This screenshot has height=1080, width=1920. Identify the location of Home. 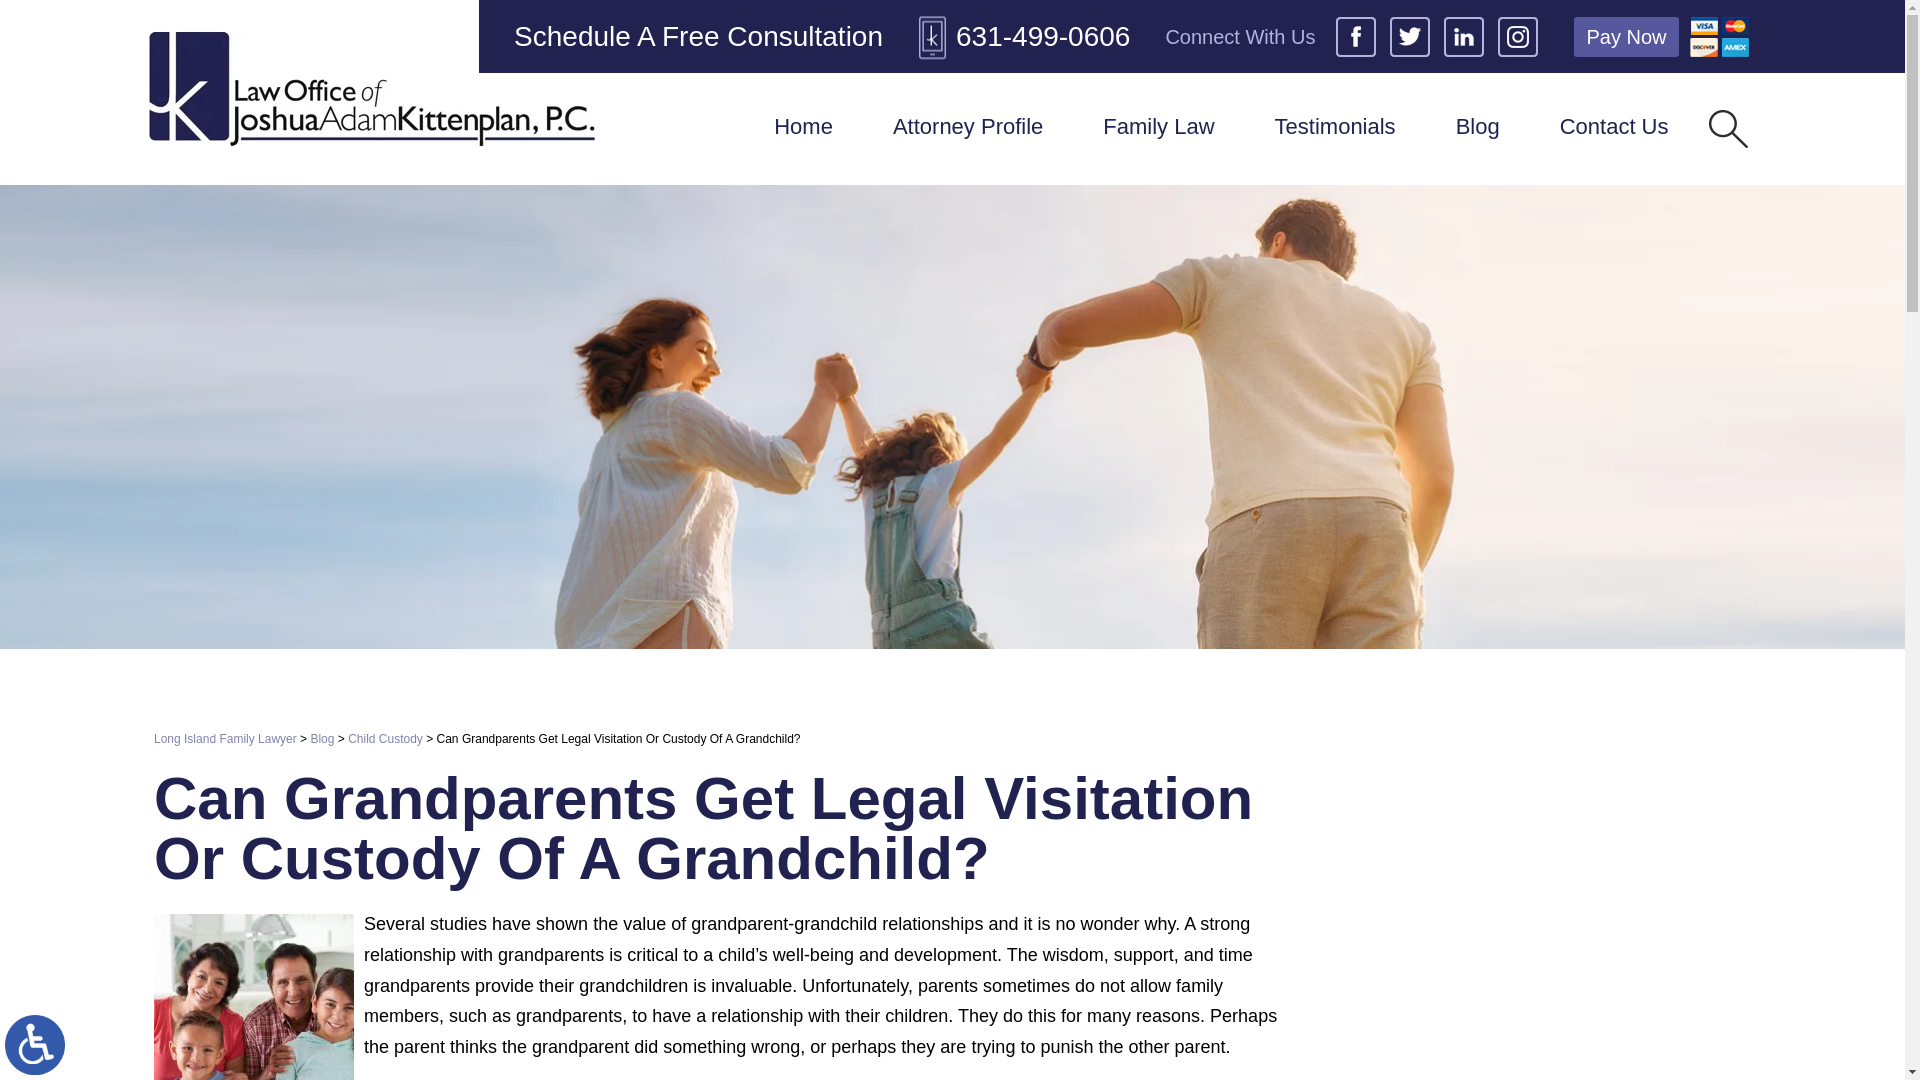
(803, 128).